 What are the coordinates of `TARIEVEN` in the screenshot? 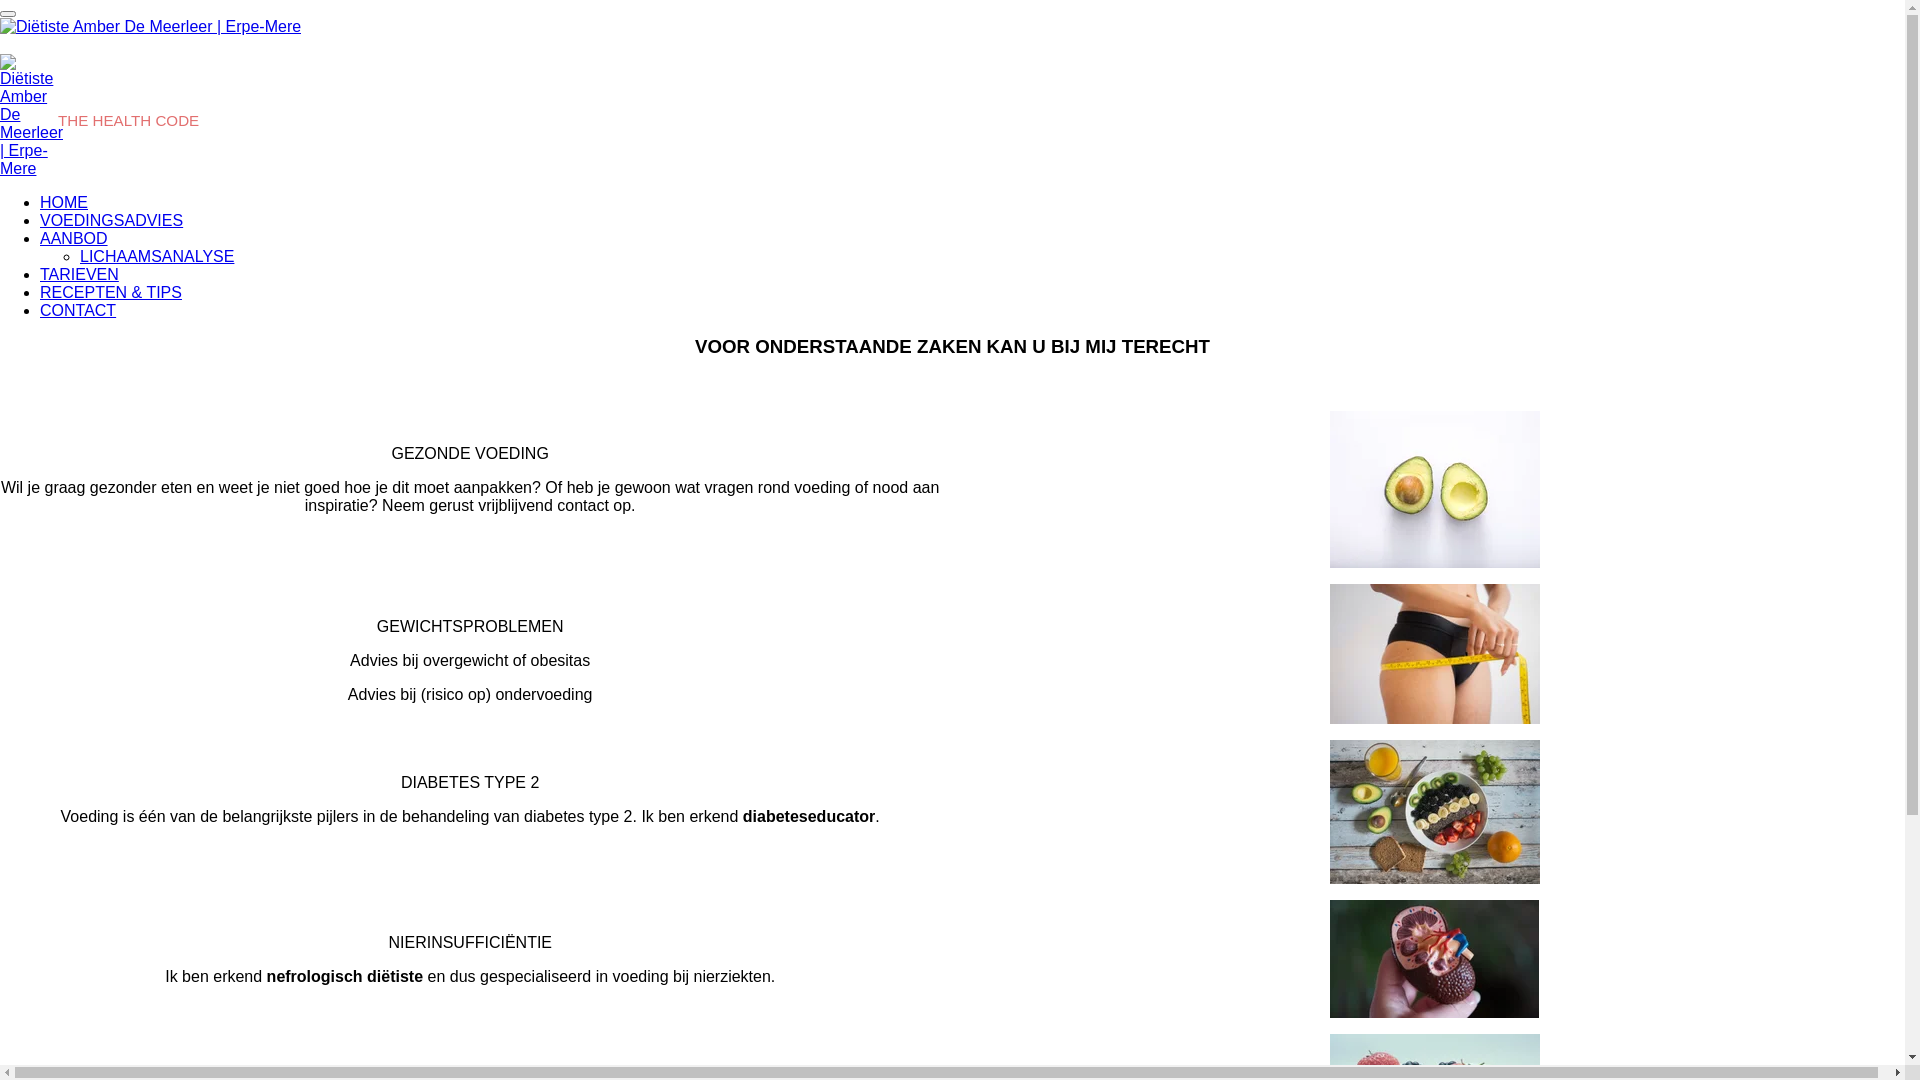 It's located at (80, 274).